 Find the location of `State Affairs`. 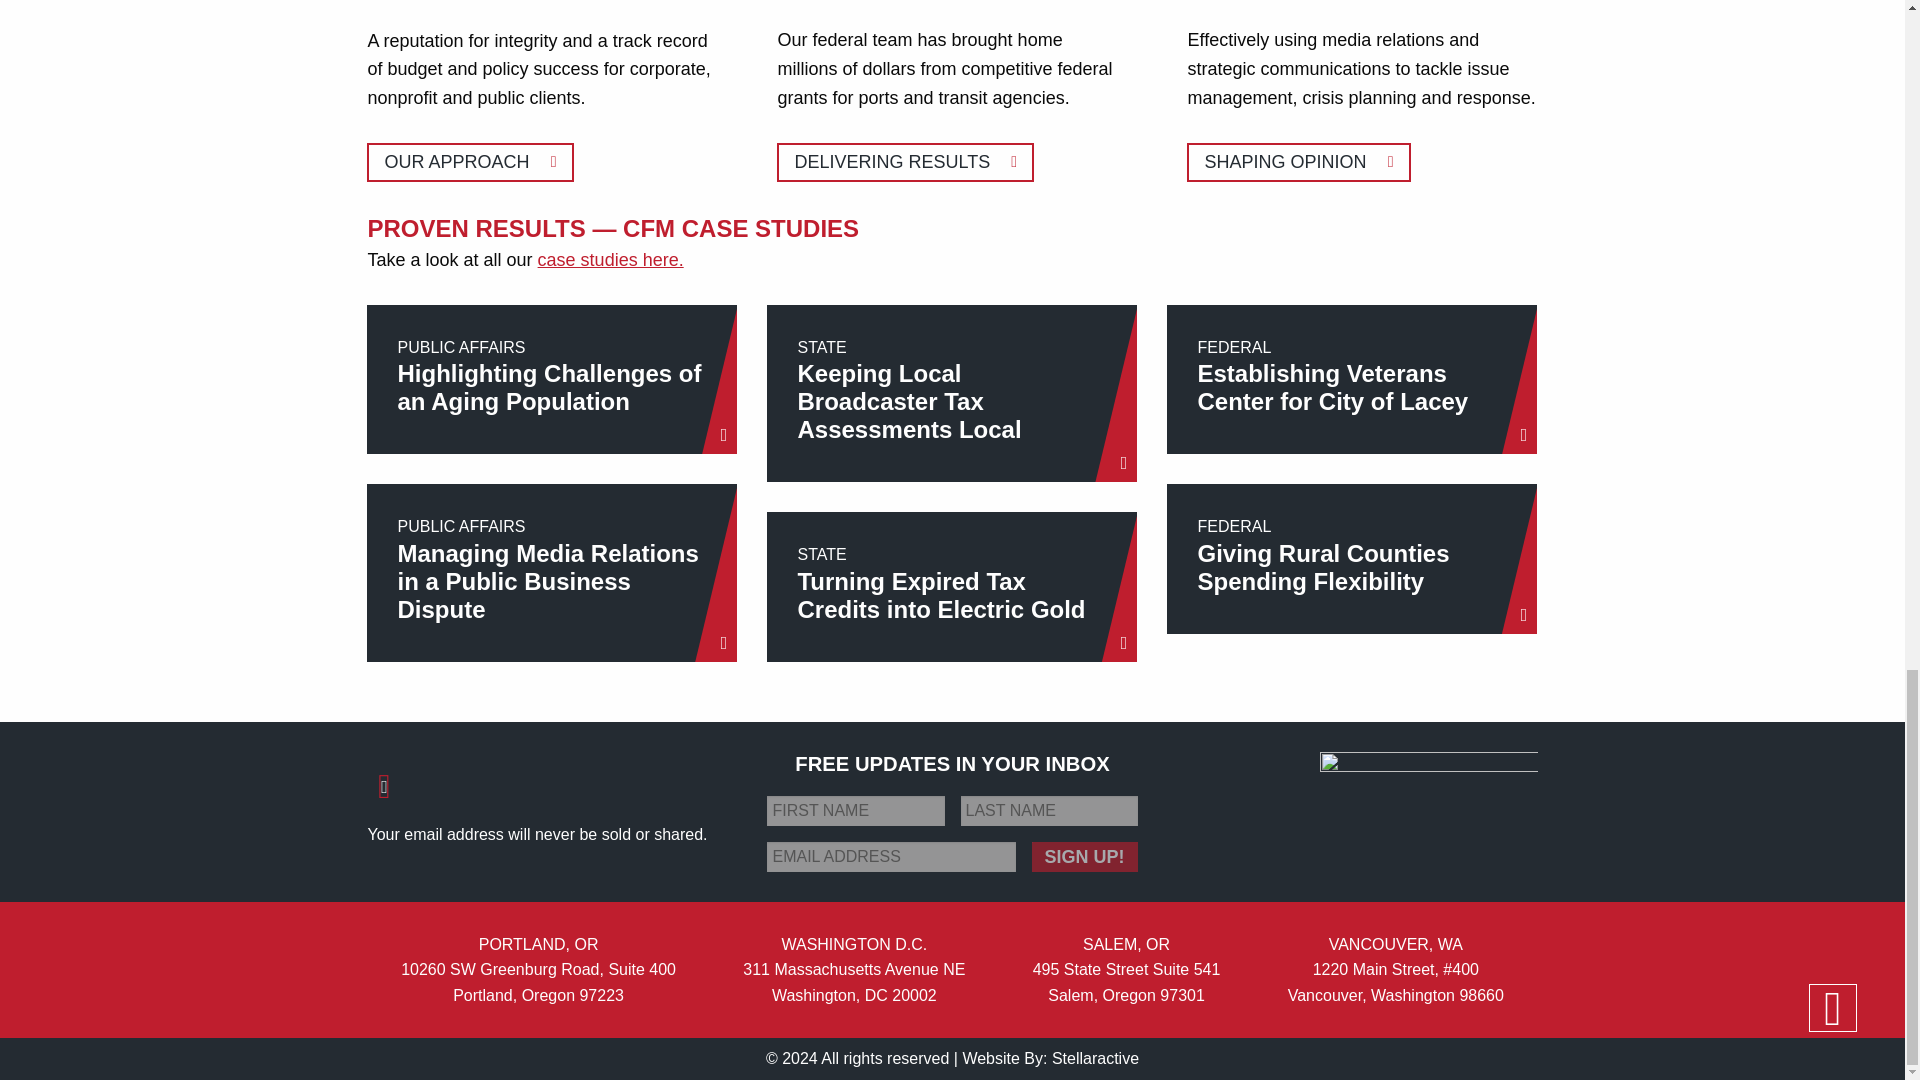

State Affairs is located at coordinates (469, 162).